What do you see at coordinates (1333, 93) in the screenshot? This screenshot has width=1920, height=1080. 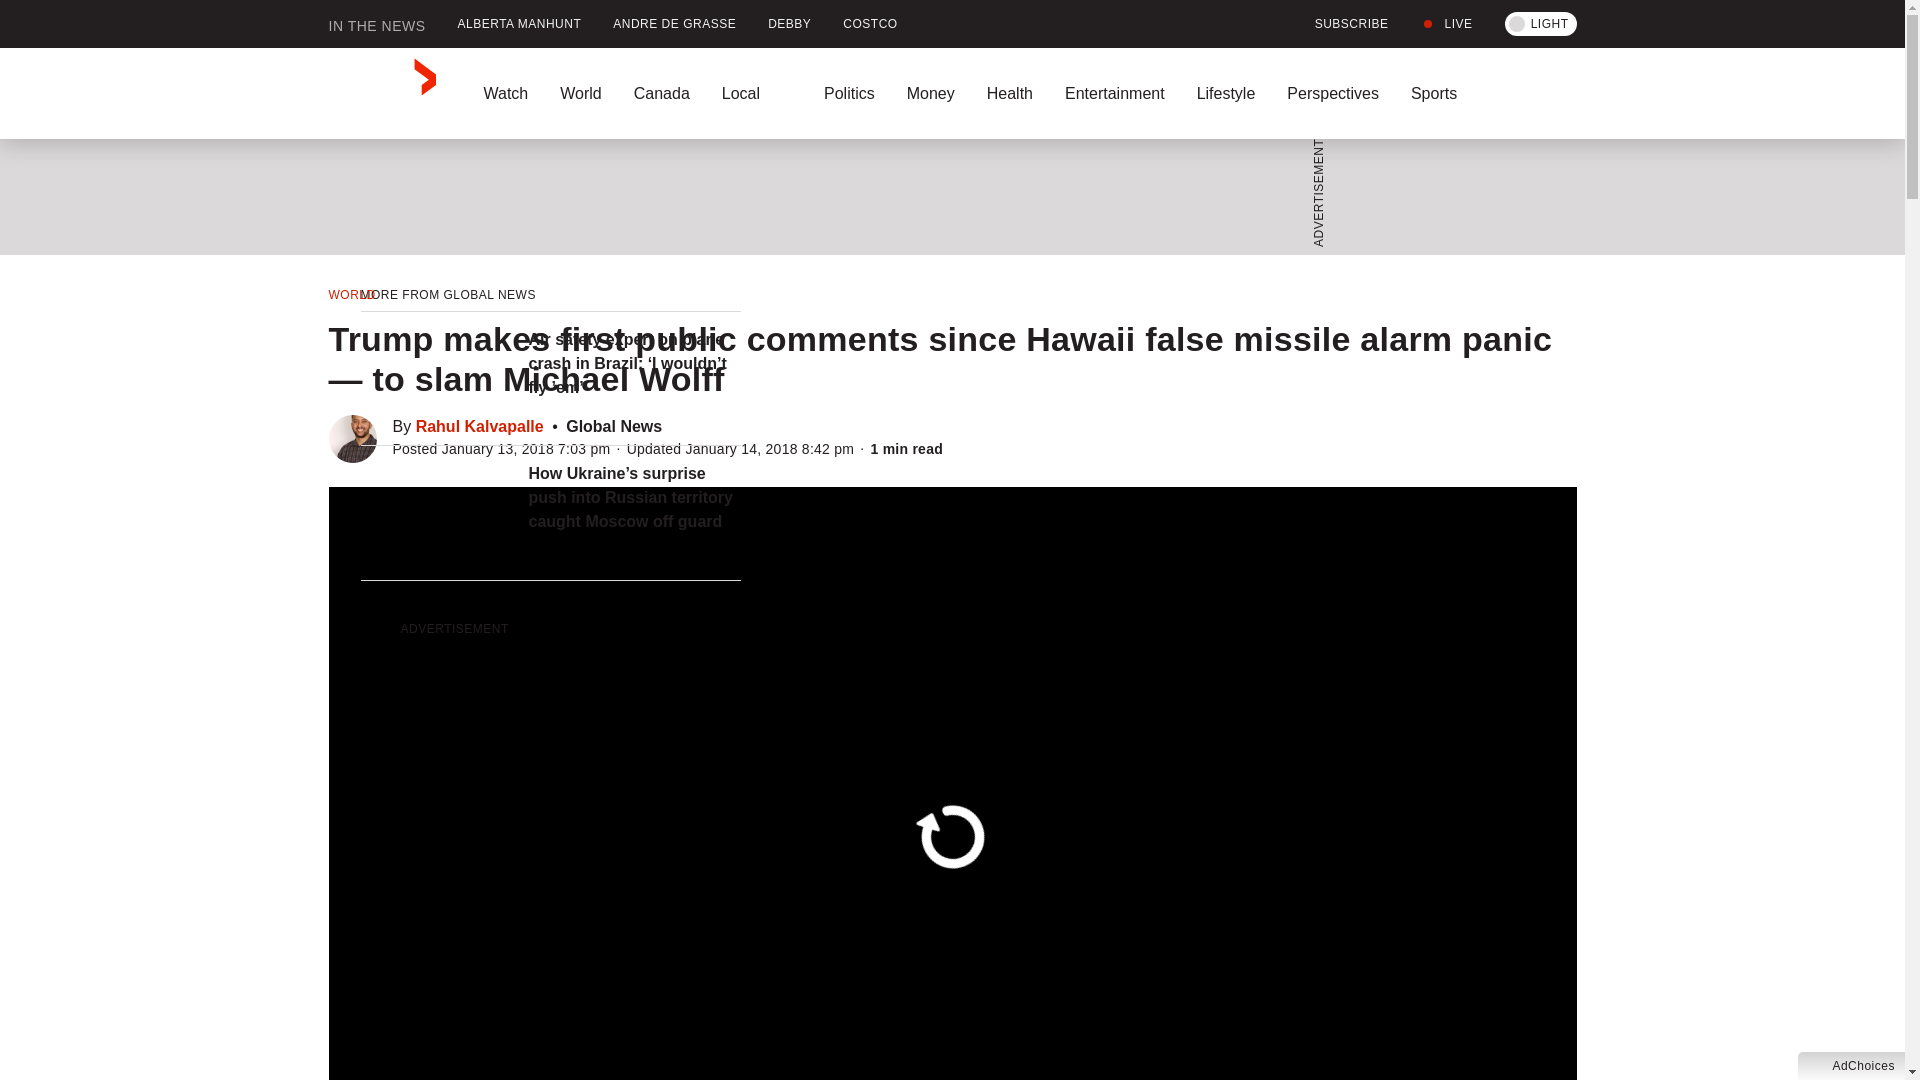 I see `Perspectives` at bounding box center [1333, 93].